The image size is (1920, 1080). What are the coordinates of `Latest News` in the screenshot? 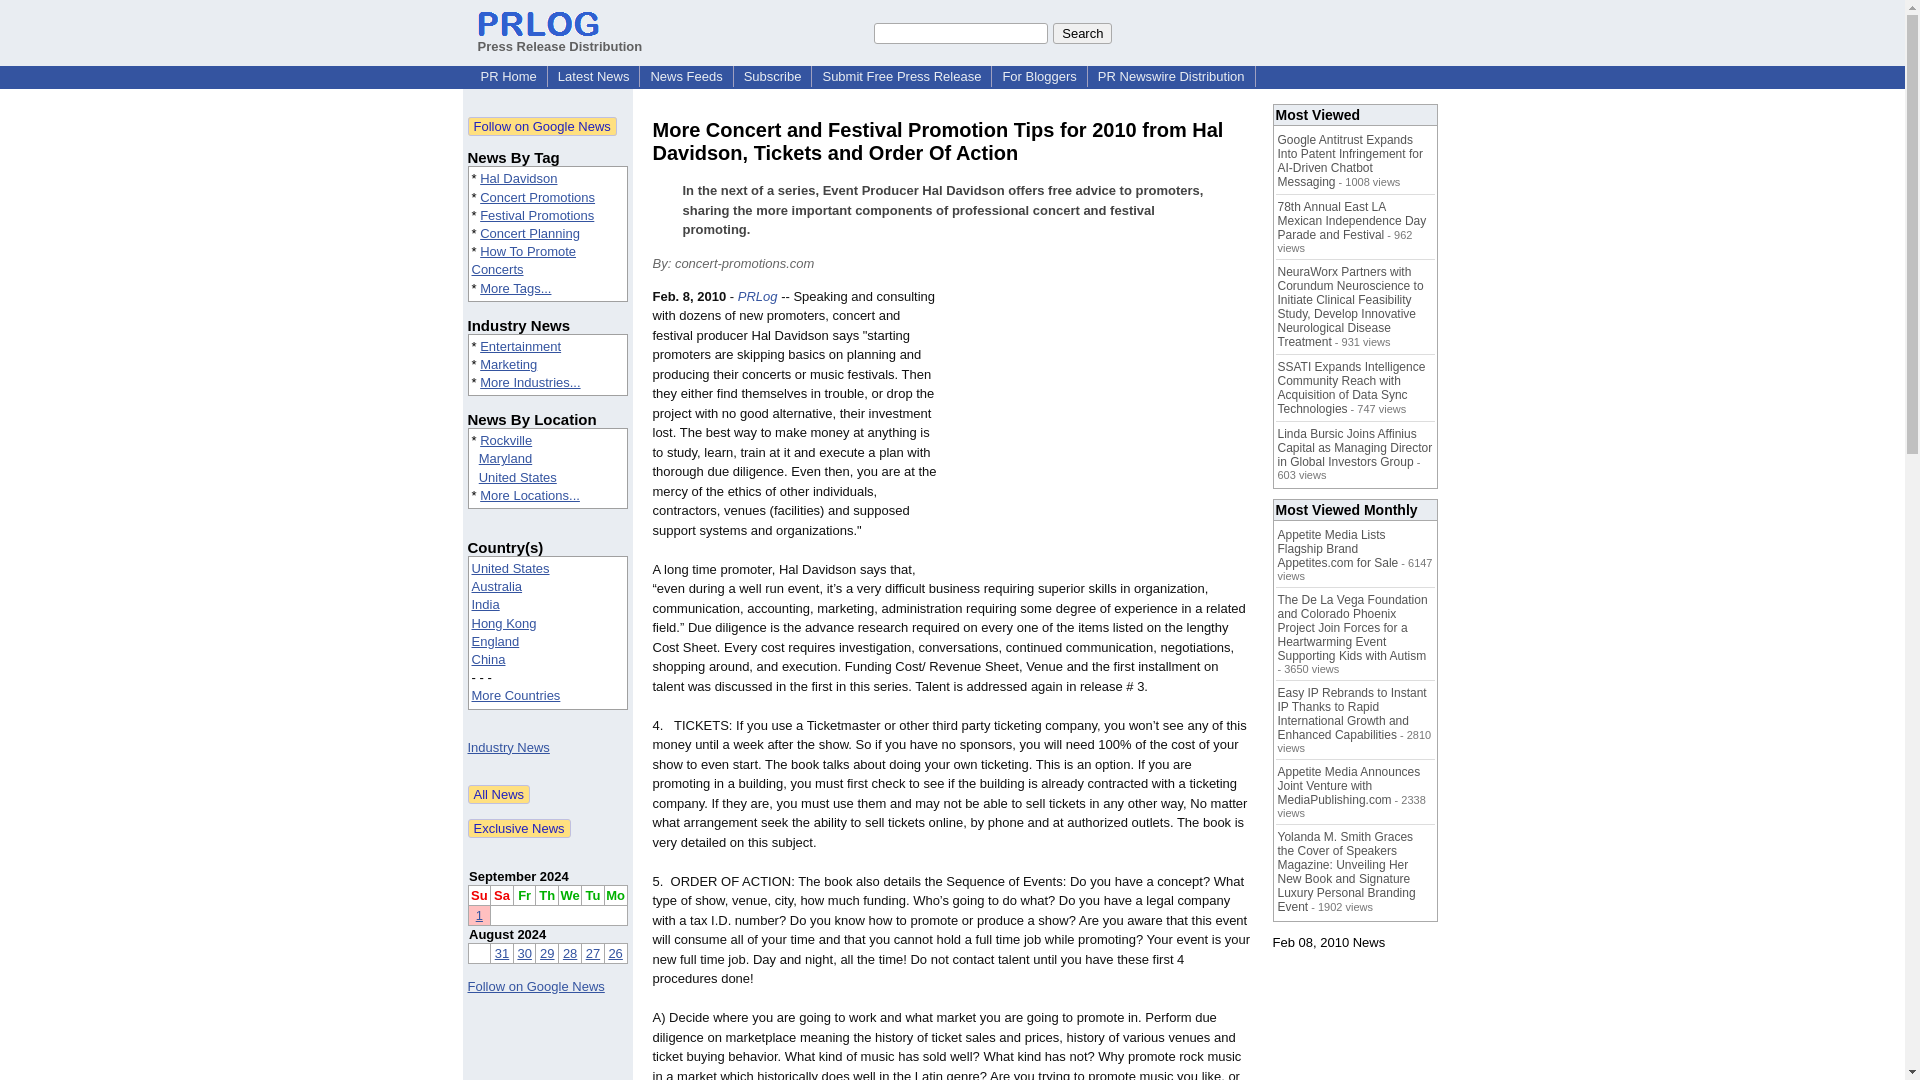 It's located at (593, 76).